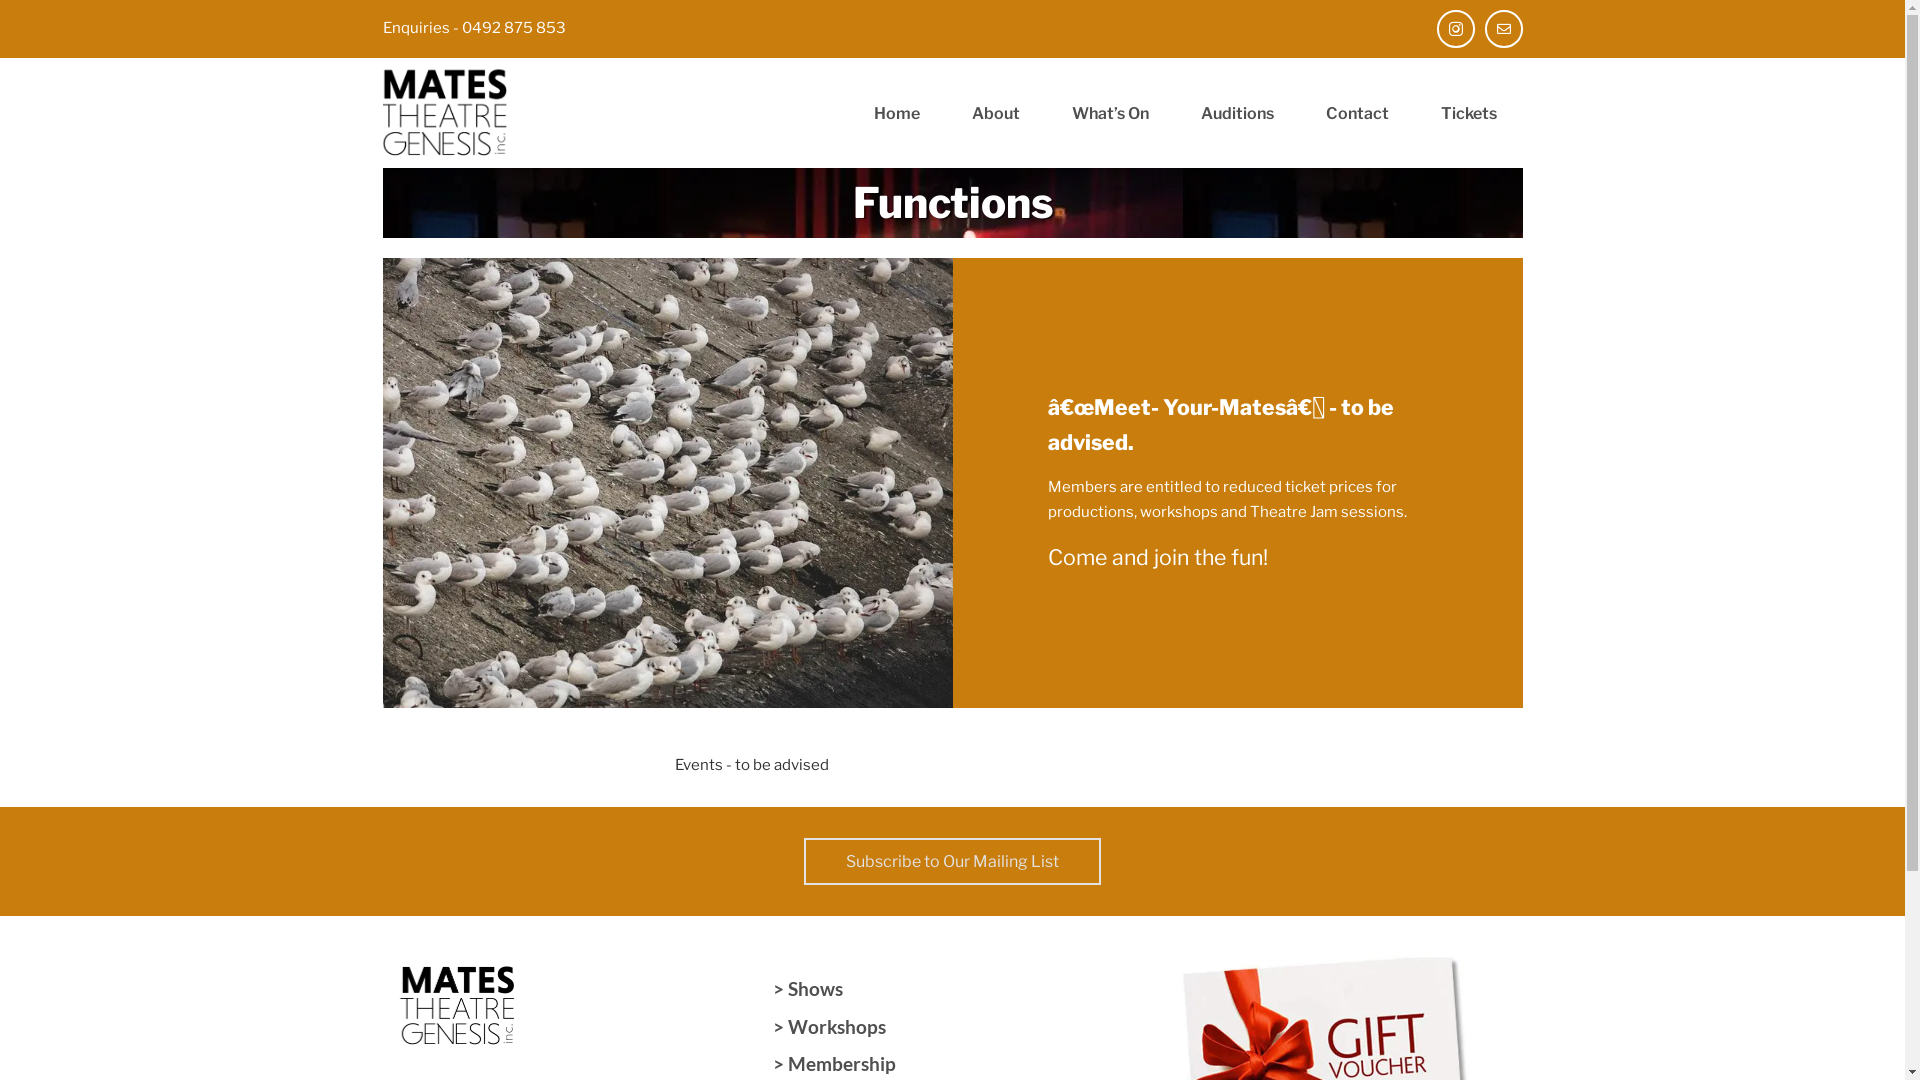 The width and height of the screenshot is (1920, 1080). I want to click on Tickets, so click(1468, 114).